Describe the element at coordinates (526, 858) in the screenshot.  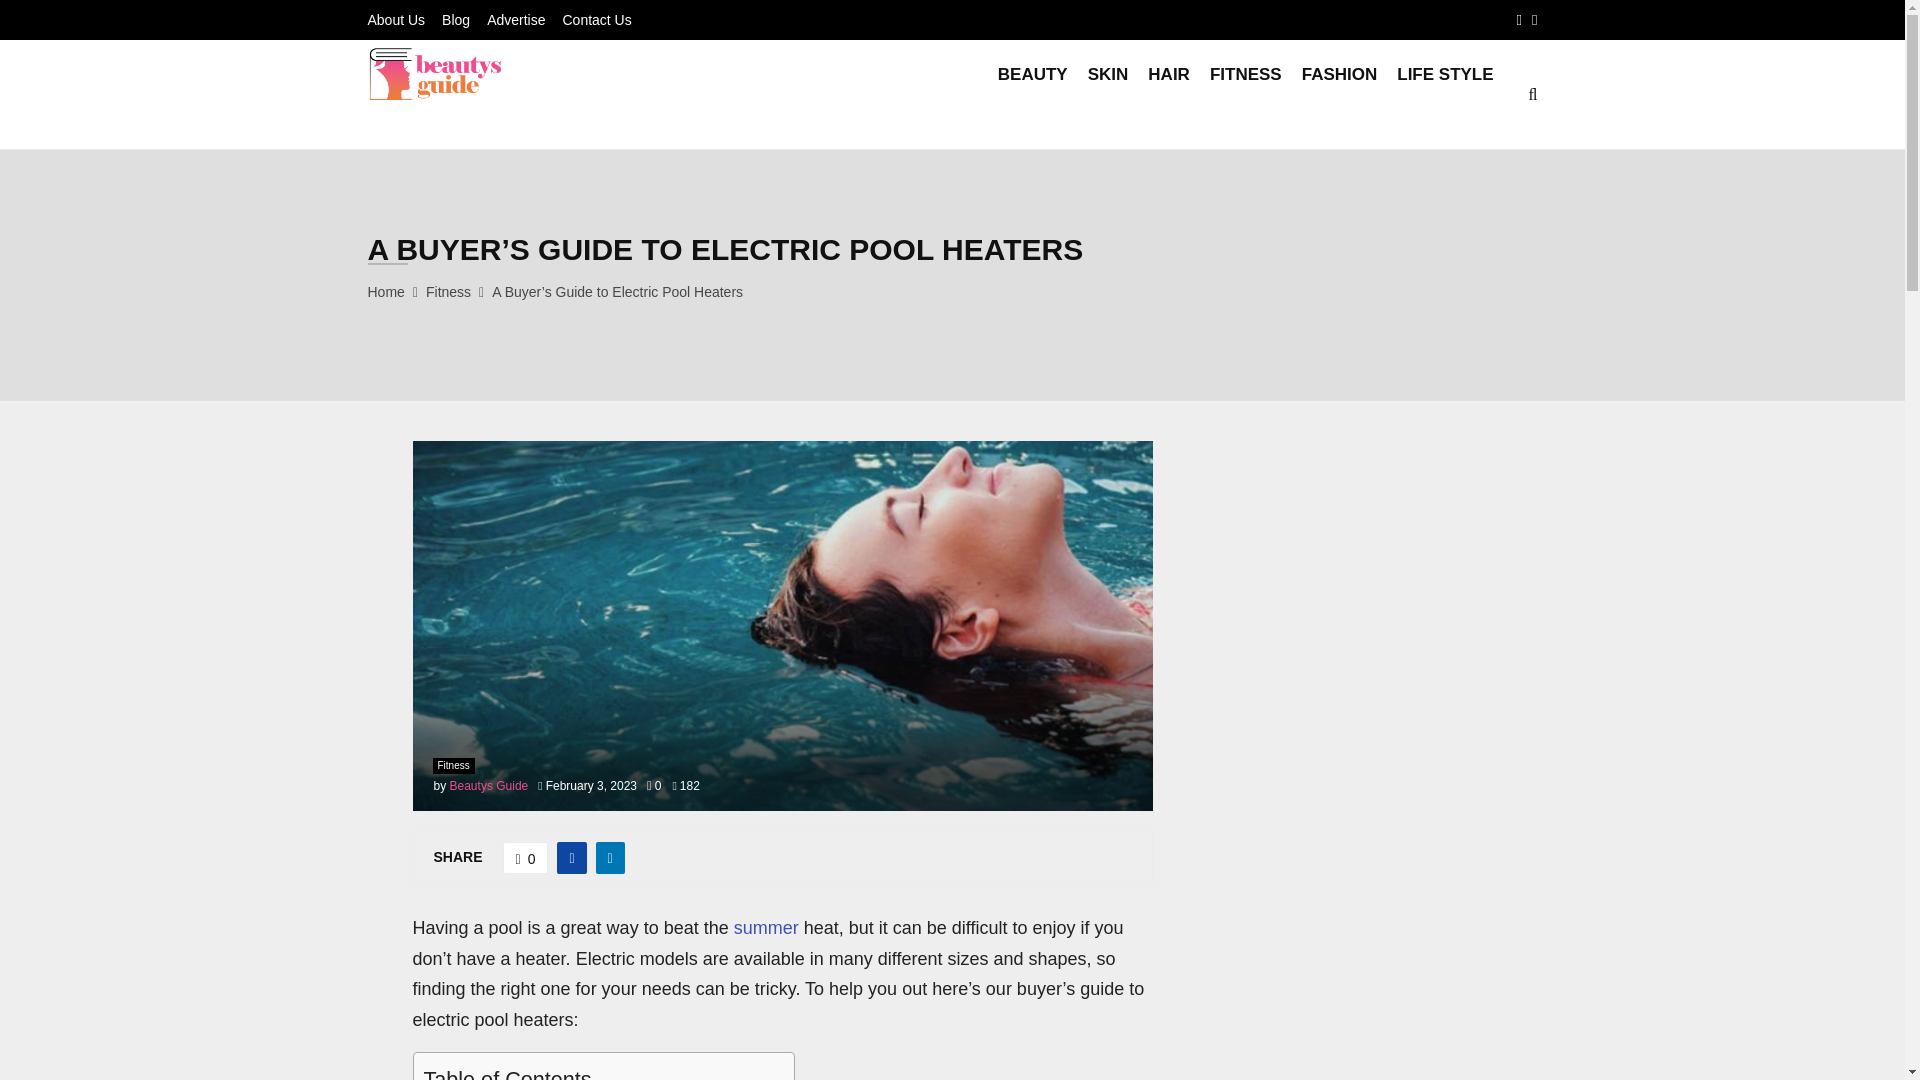
I see `Like` at that location.